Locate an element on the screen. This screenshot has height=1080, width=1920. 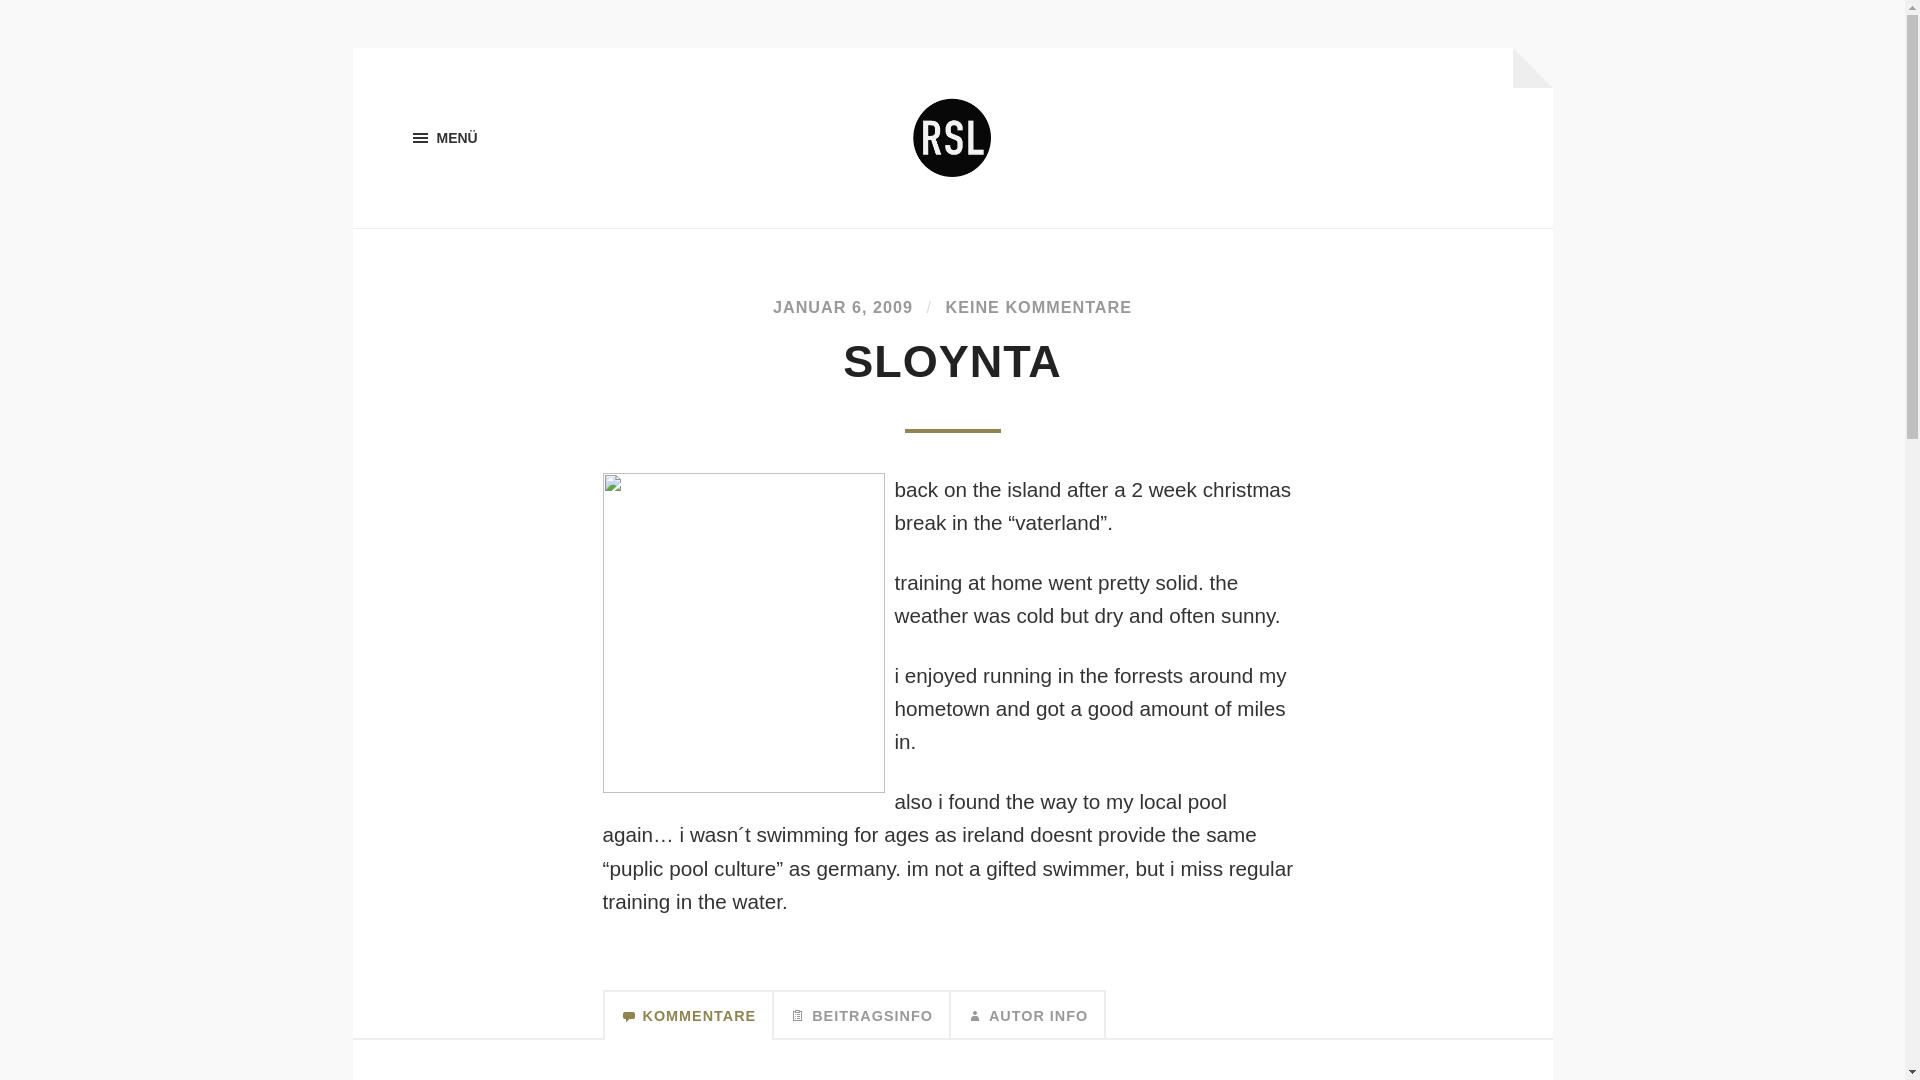
10:42 pm is located at coordinates (843, 307).